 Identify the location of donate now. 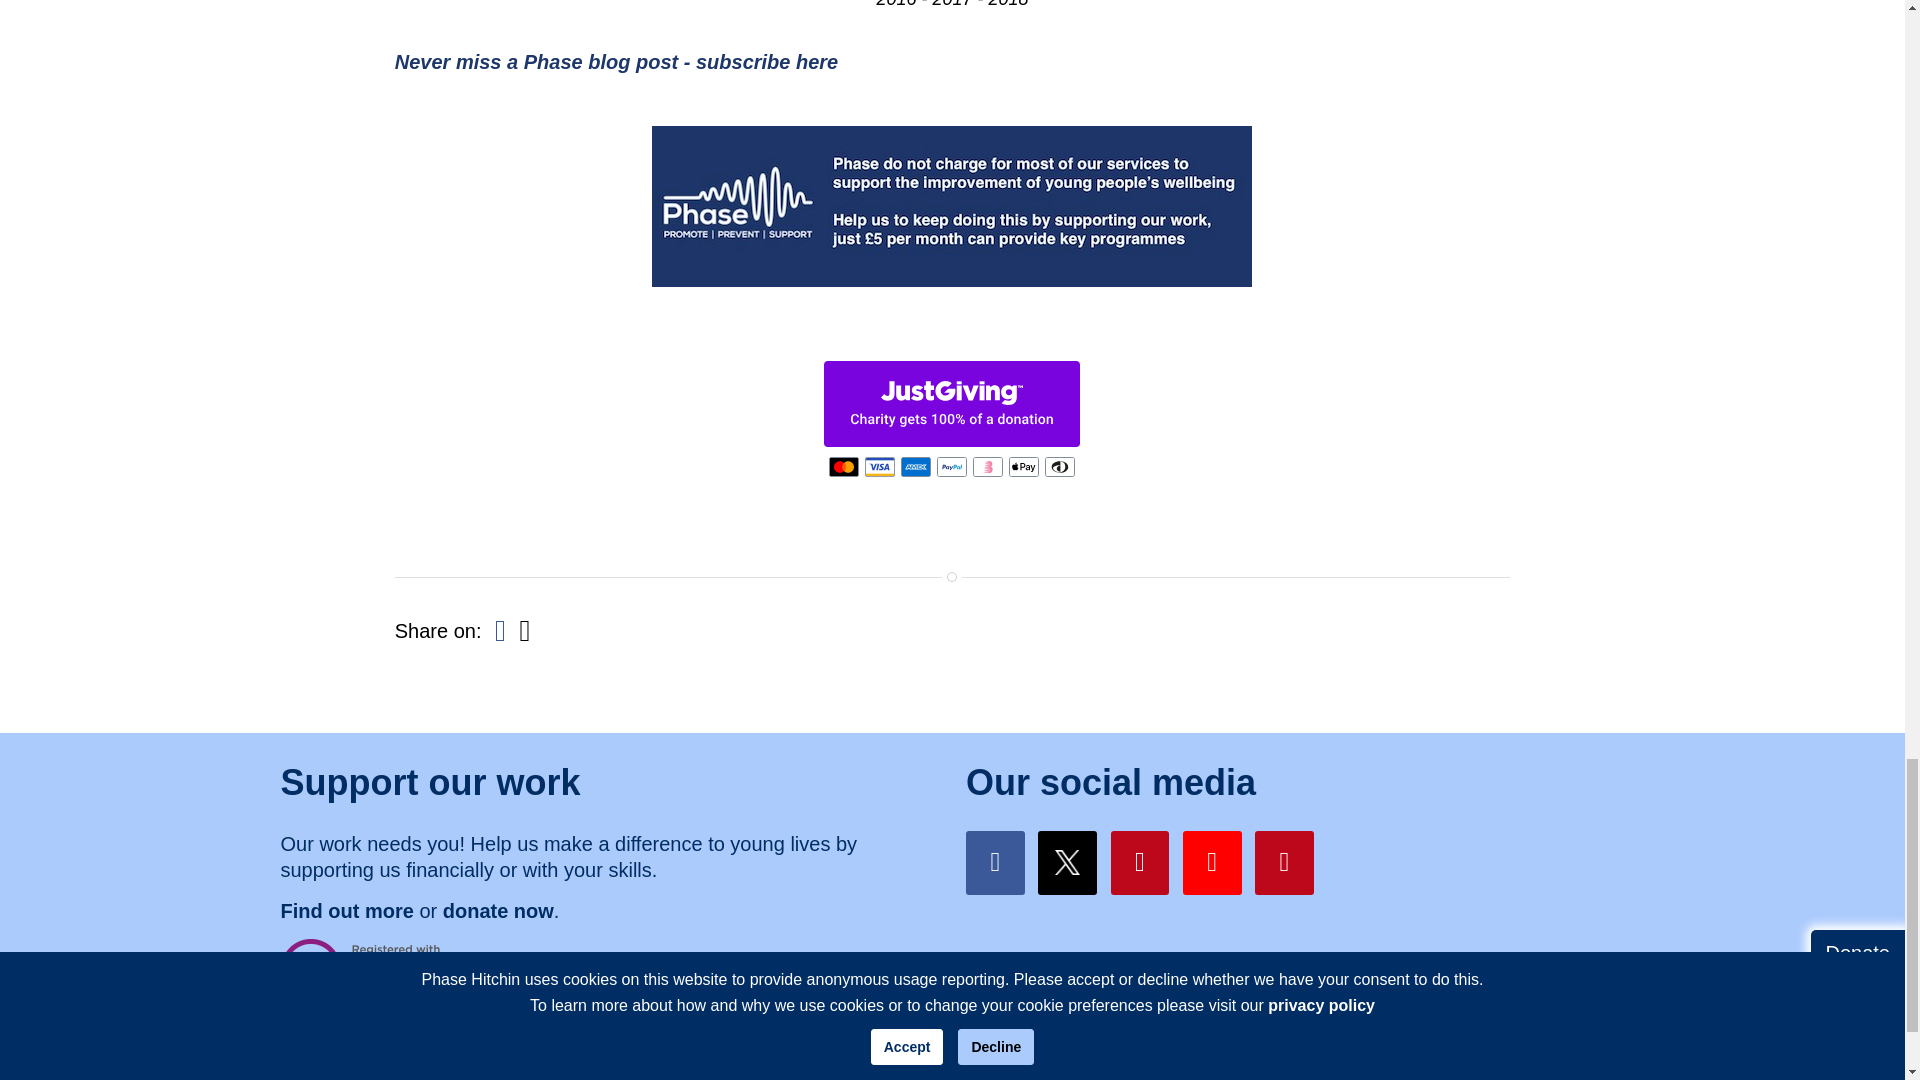
(498, 910).